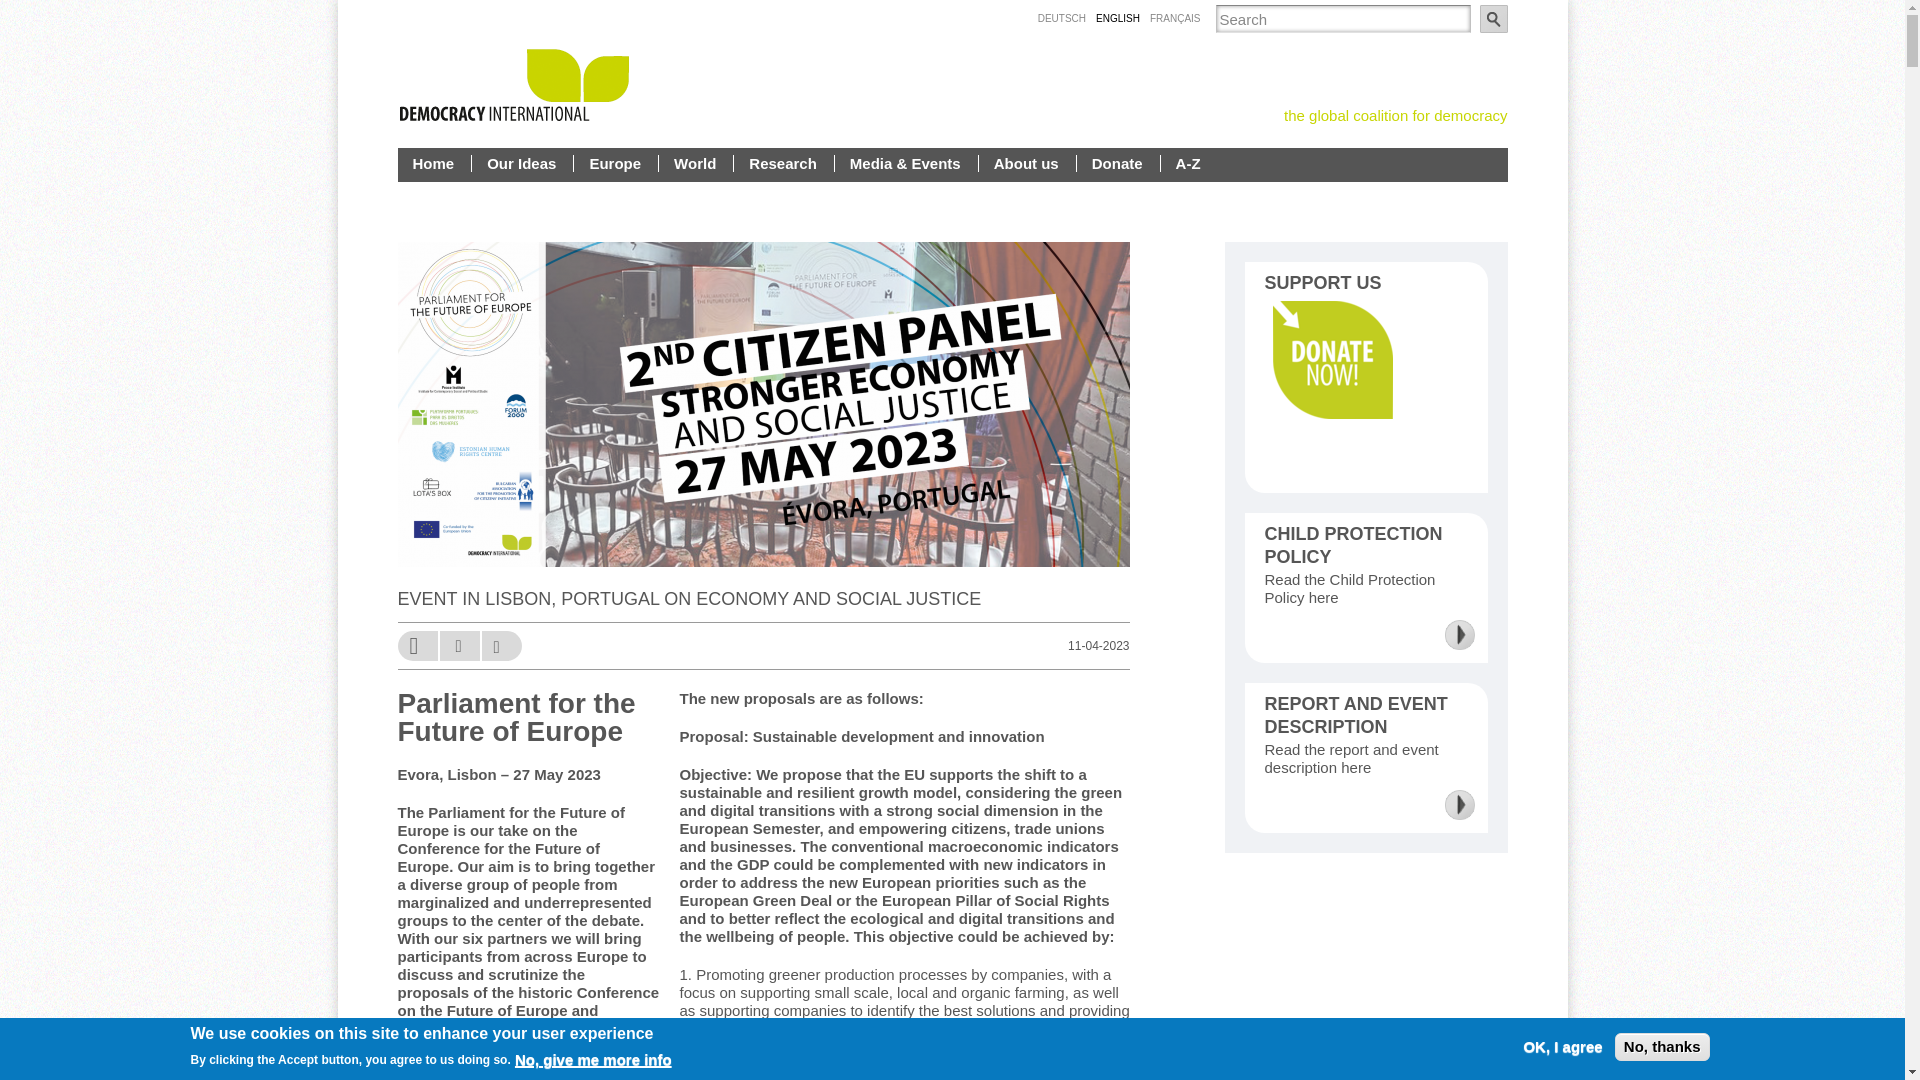 This screenshot has height=1080, width=1920. I want to click on DEUTSCH, so click(1062, 18).